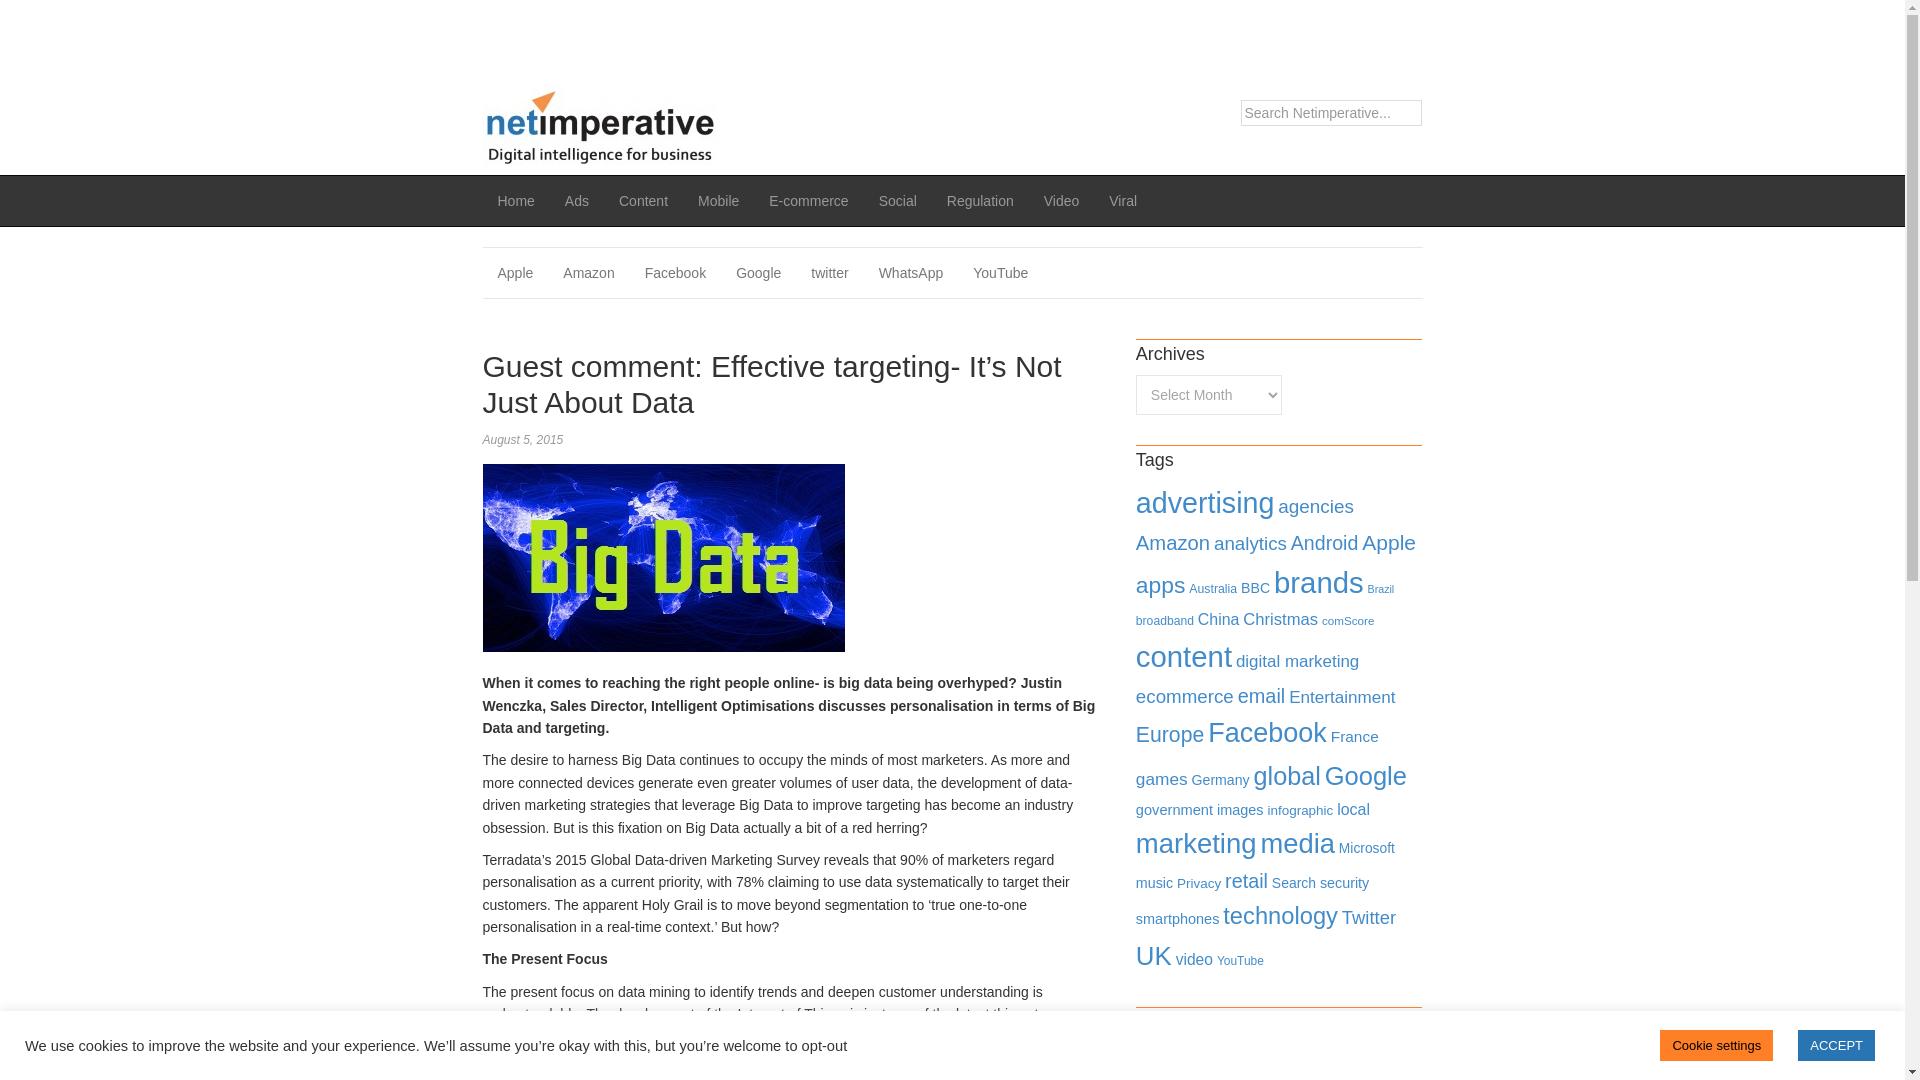 This screenshot has width=1920, height=1080. What do you see at coordinates (588, 273) in the screenshot?
I see `Amazon` at bounding box center [588, 273].